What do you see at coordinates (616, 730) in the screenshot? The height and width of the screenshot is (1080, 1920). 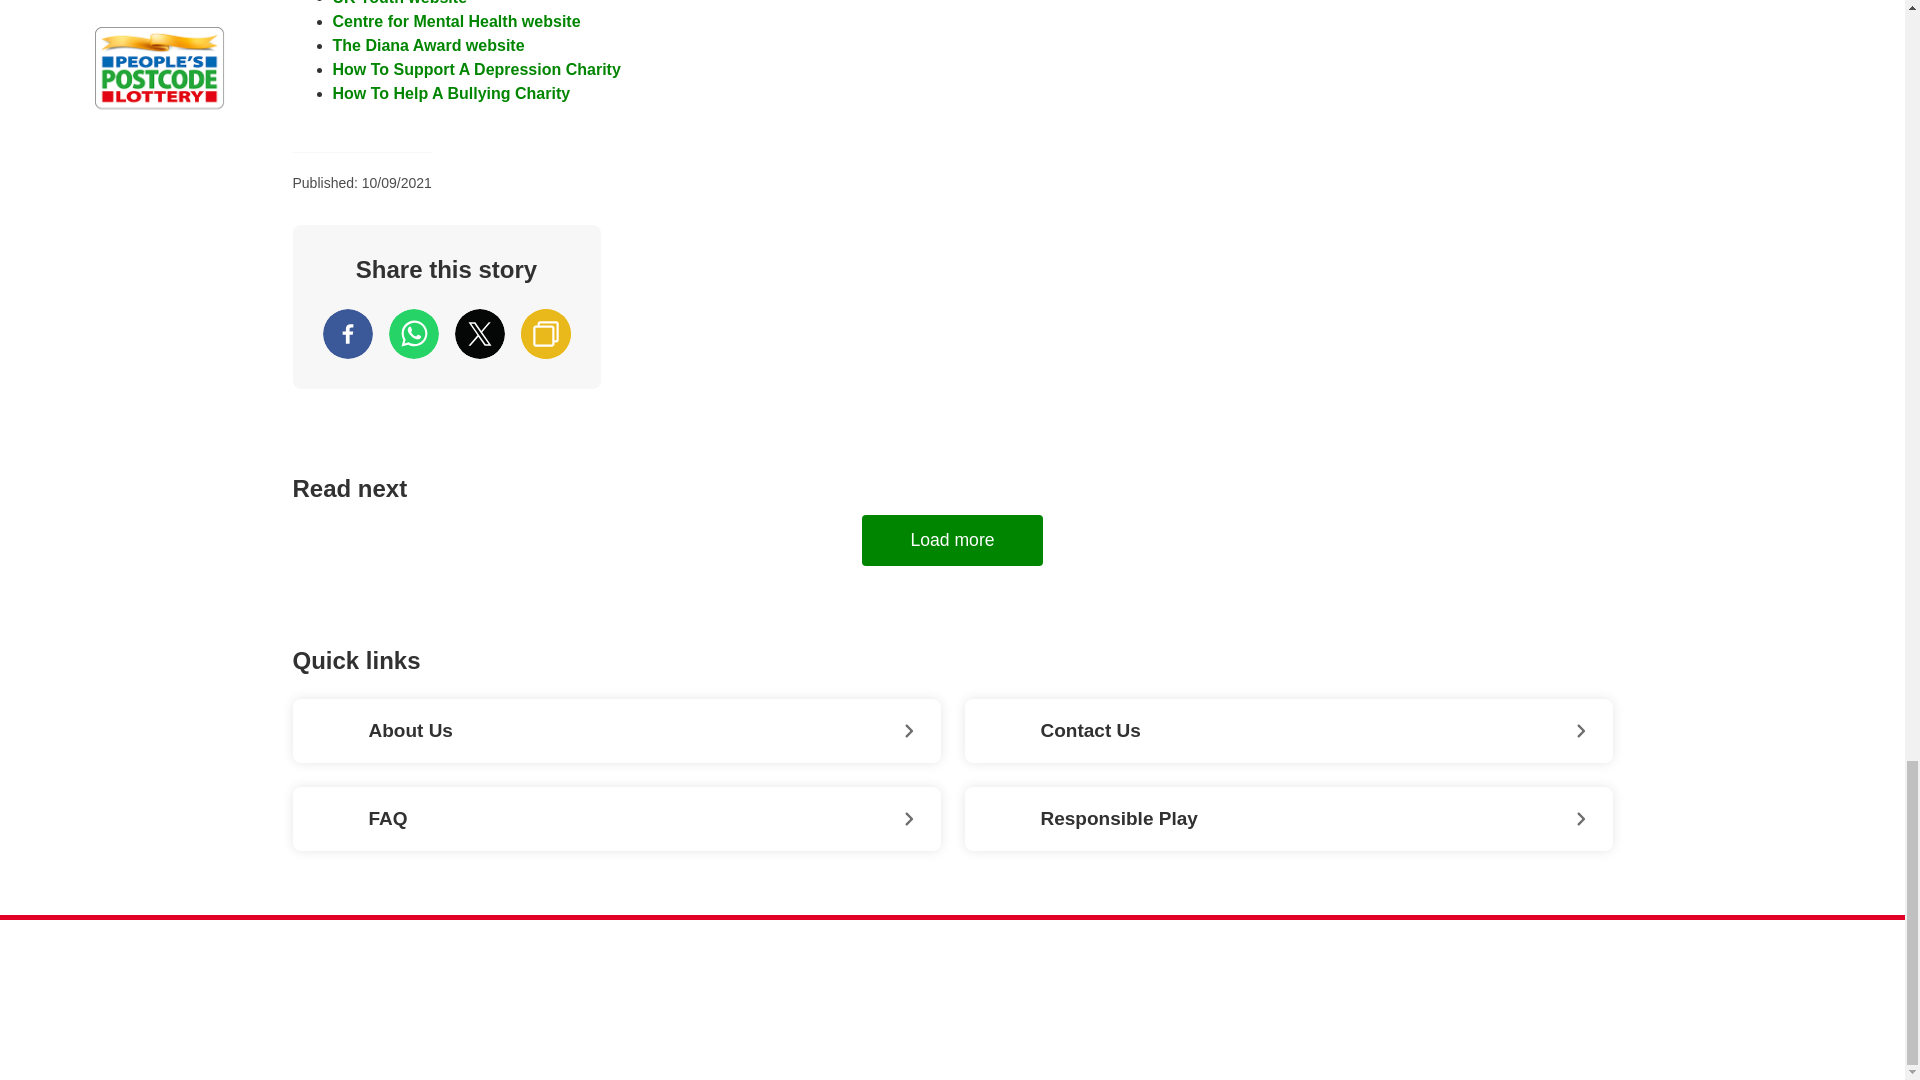 I see `About Us` at bounding box center [616, 730].